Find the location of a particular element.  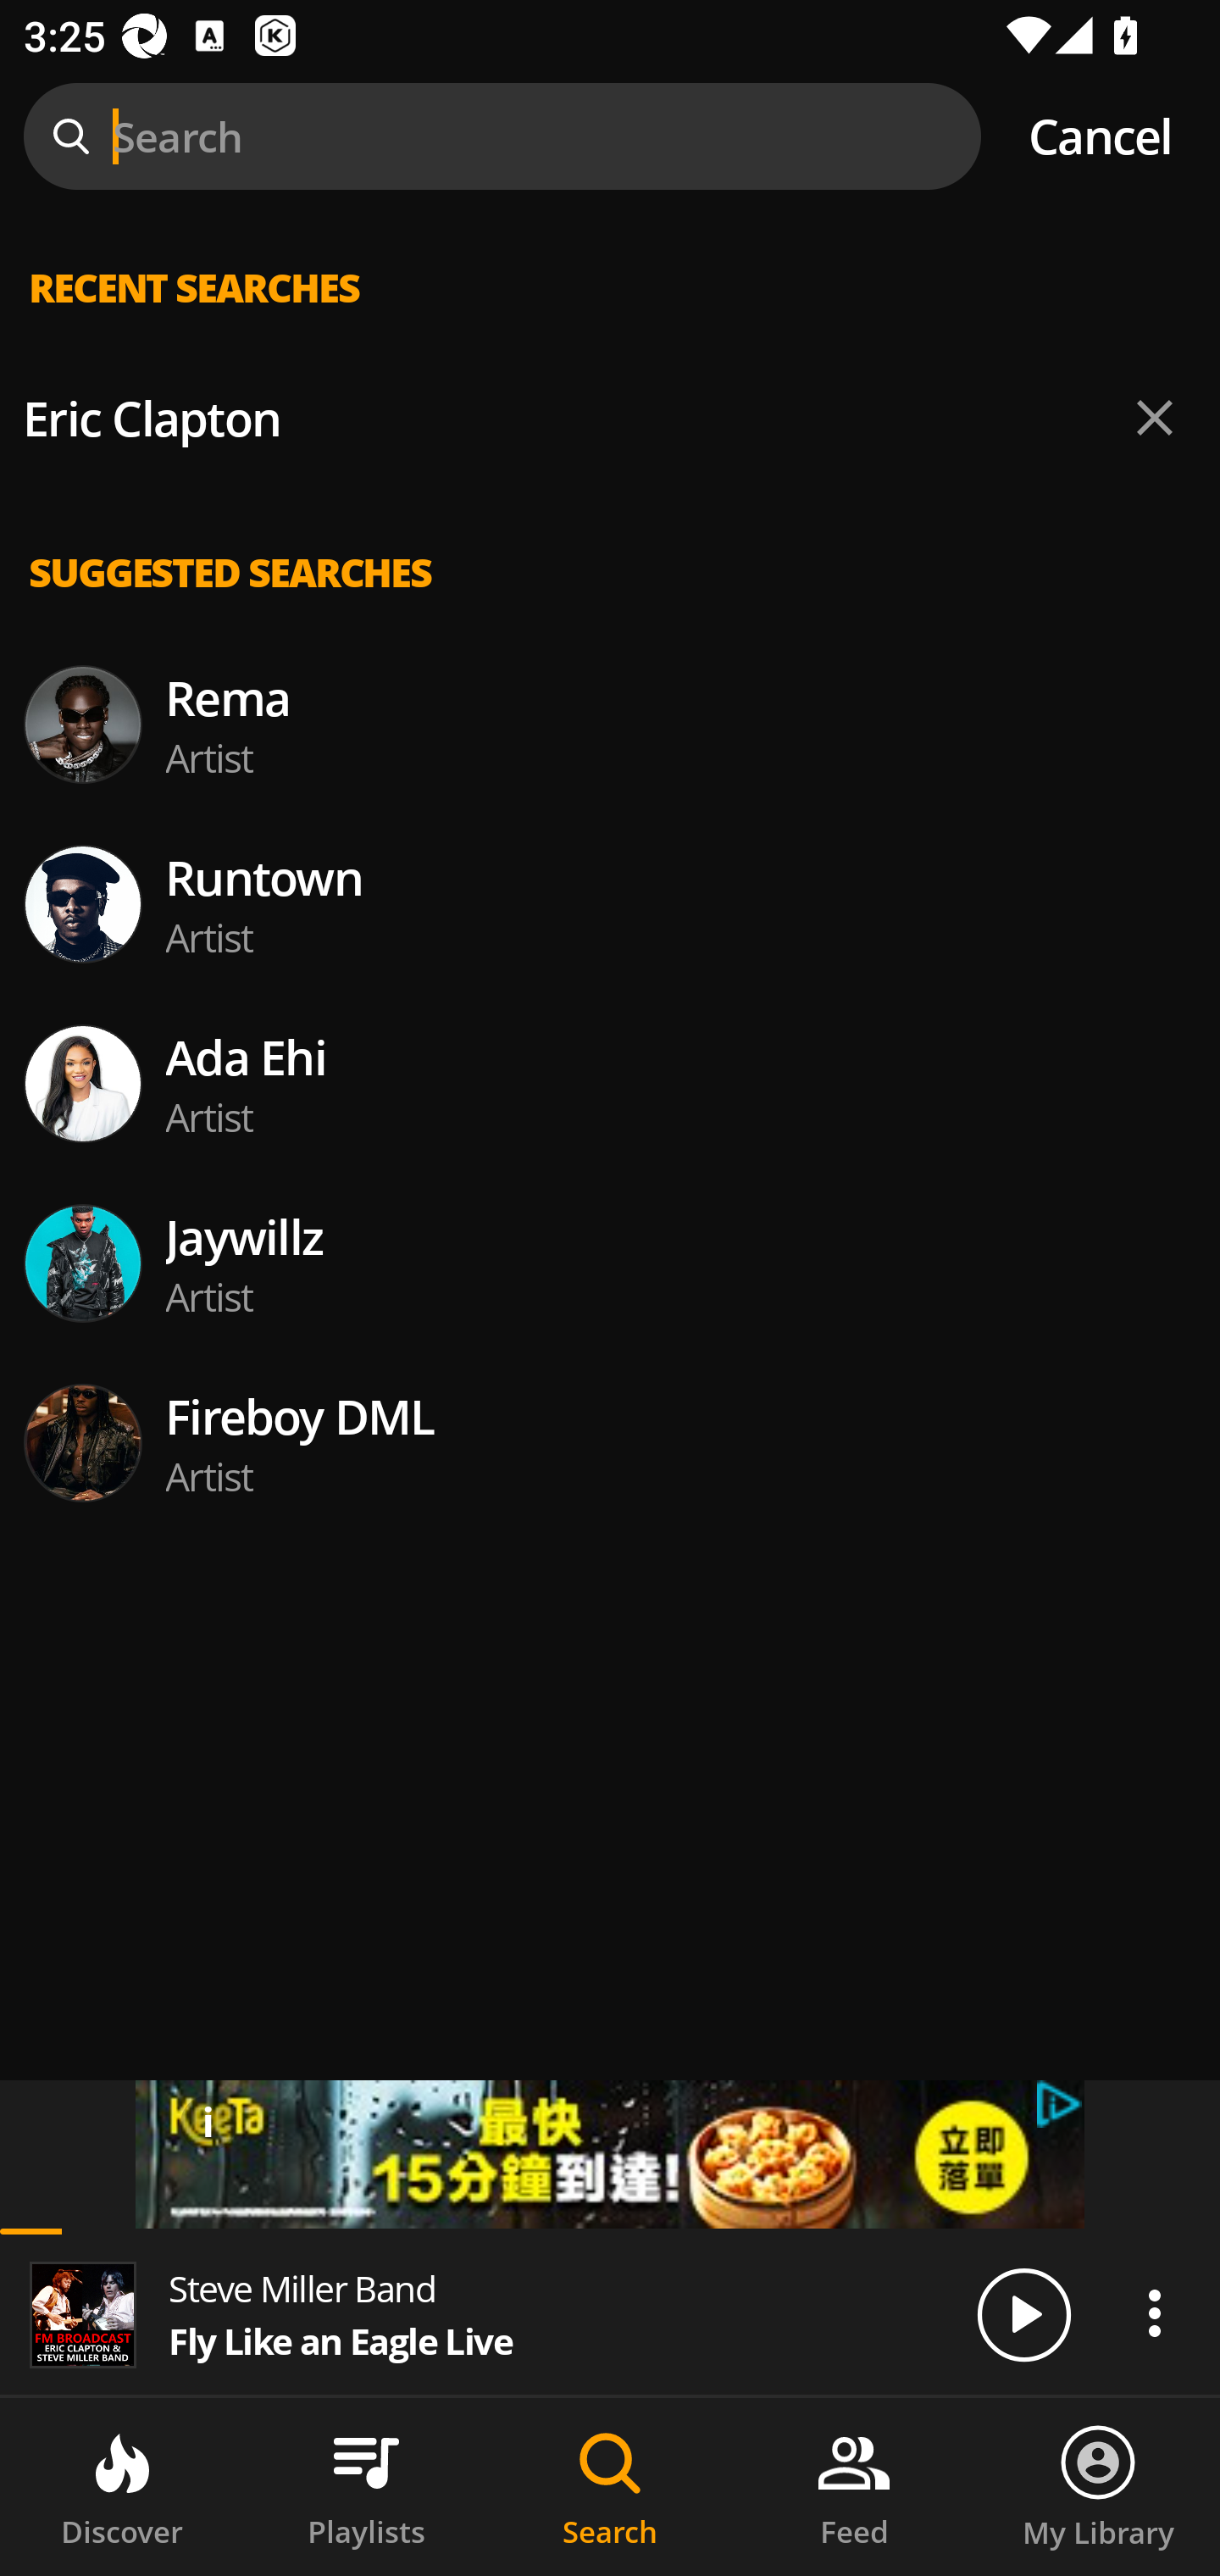

Cancel is located at coordinates (1100, 136).